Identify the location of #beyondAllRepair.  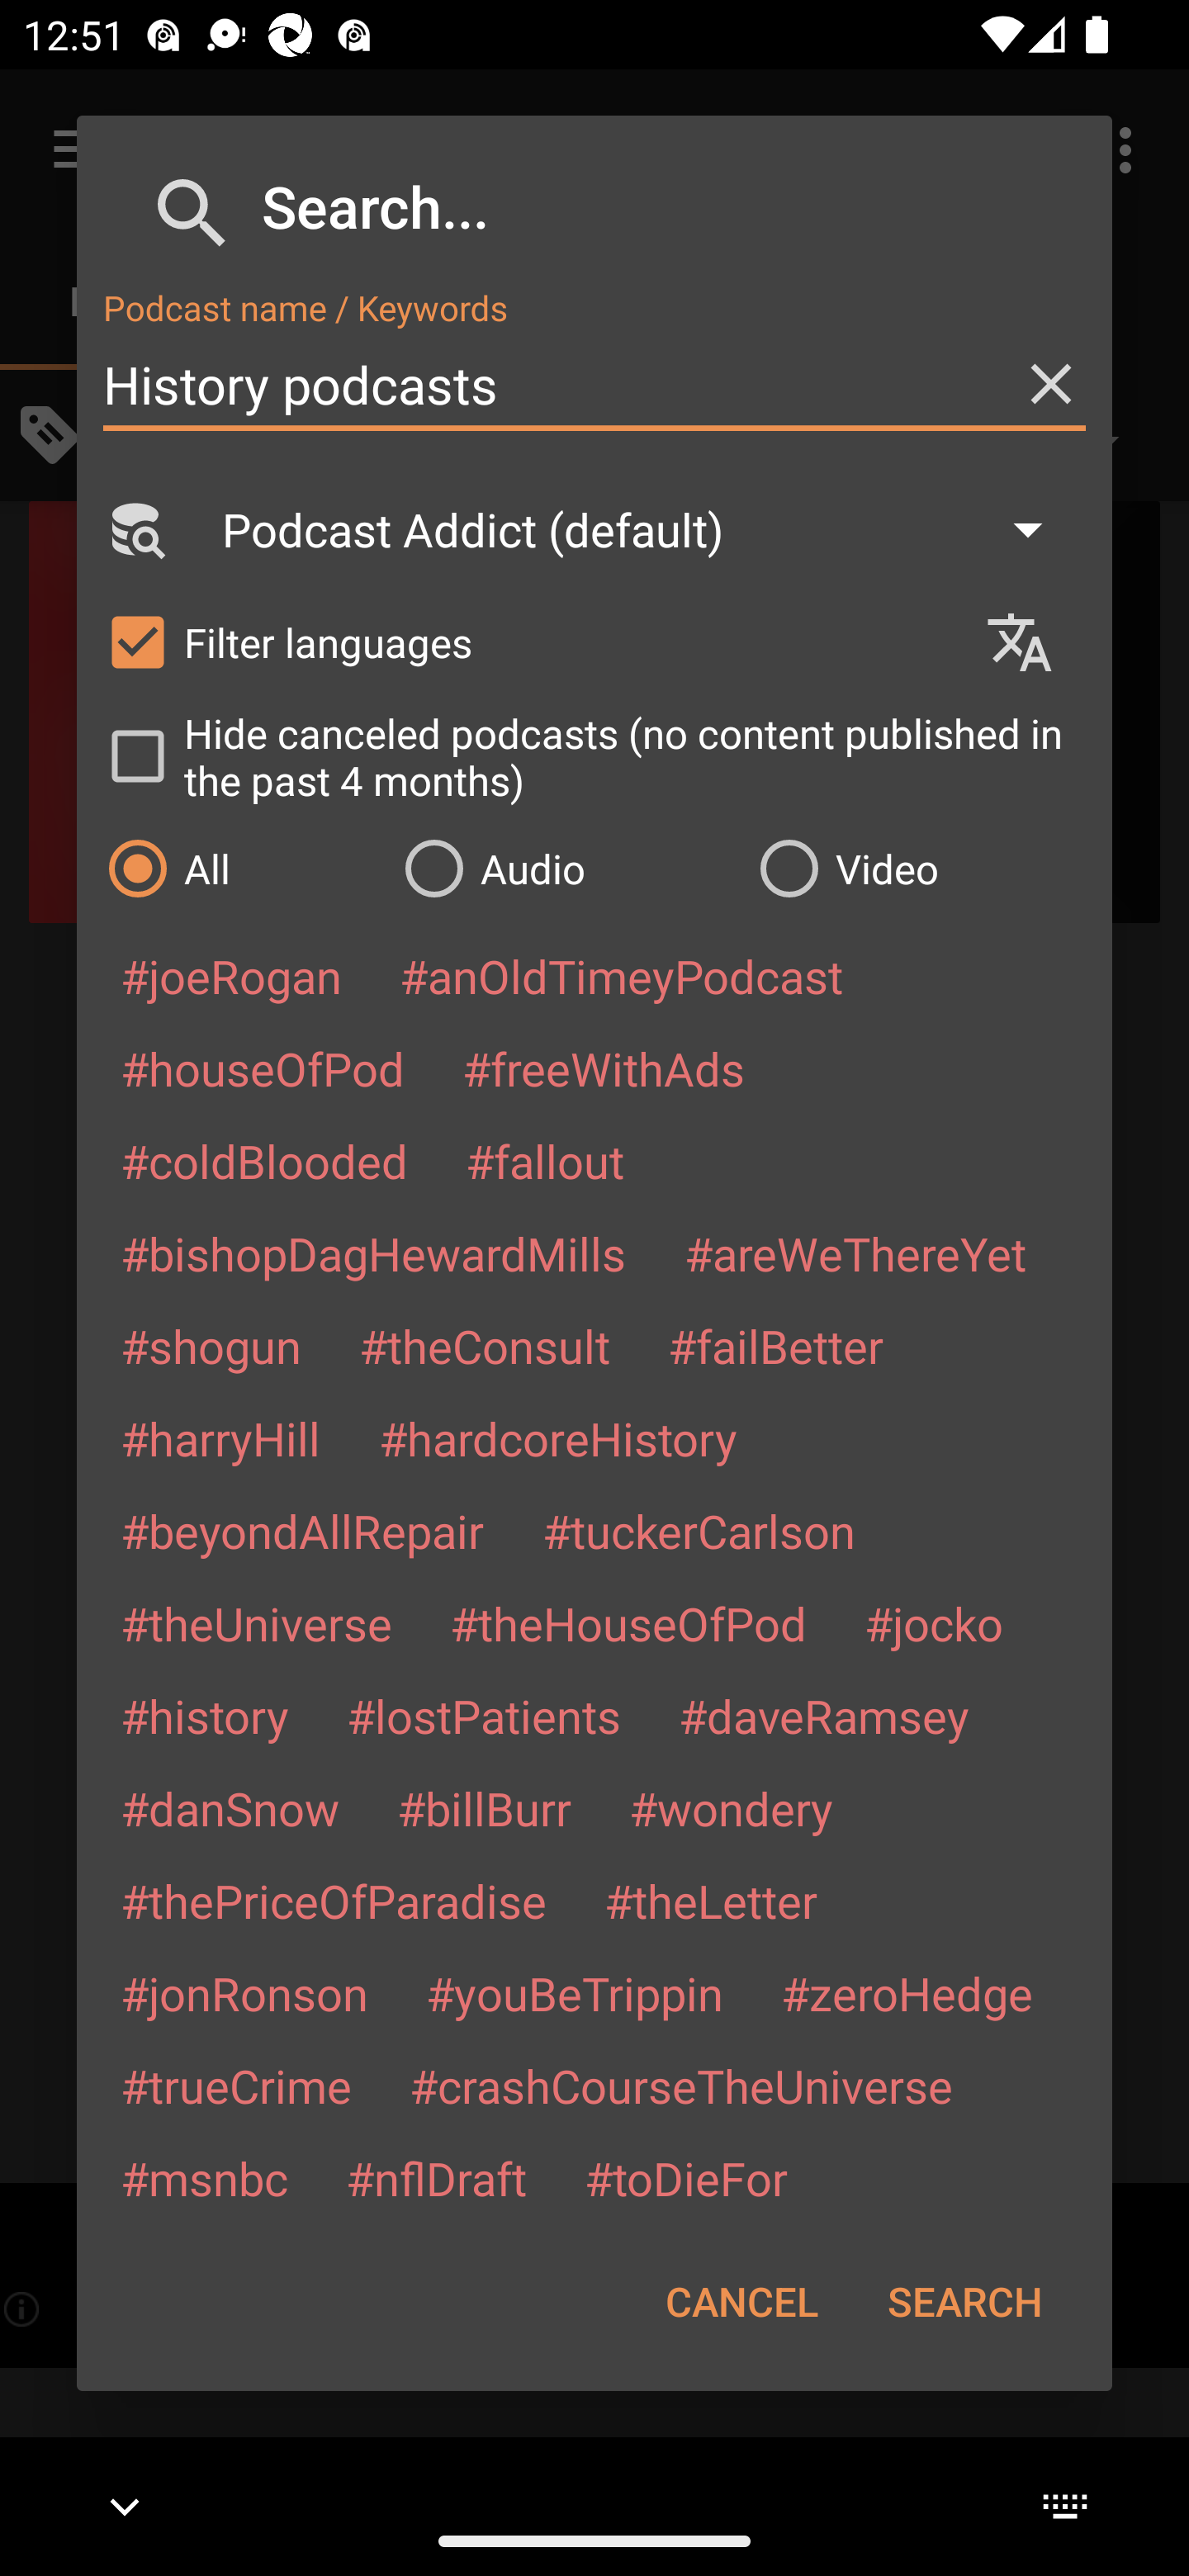
(302, 1529).